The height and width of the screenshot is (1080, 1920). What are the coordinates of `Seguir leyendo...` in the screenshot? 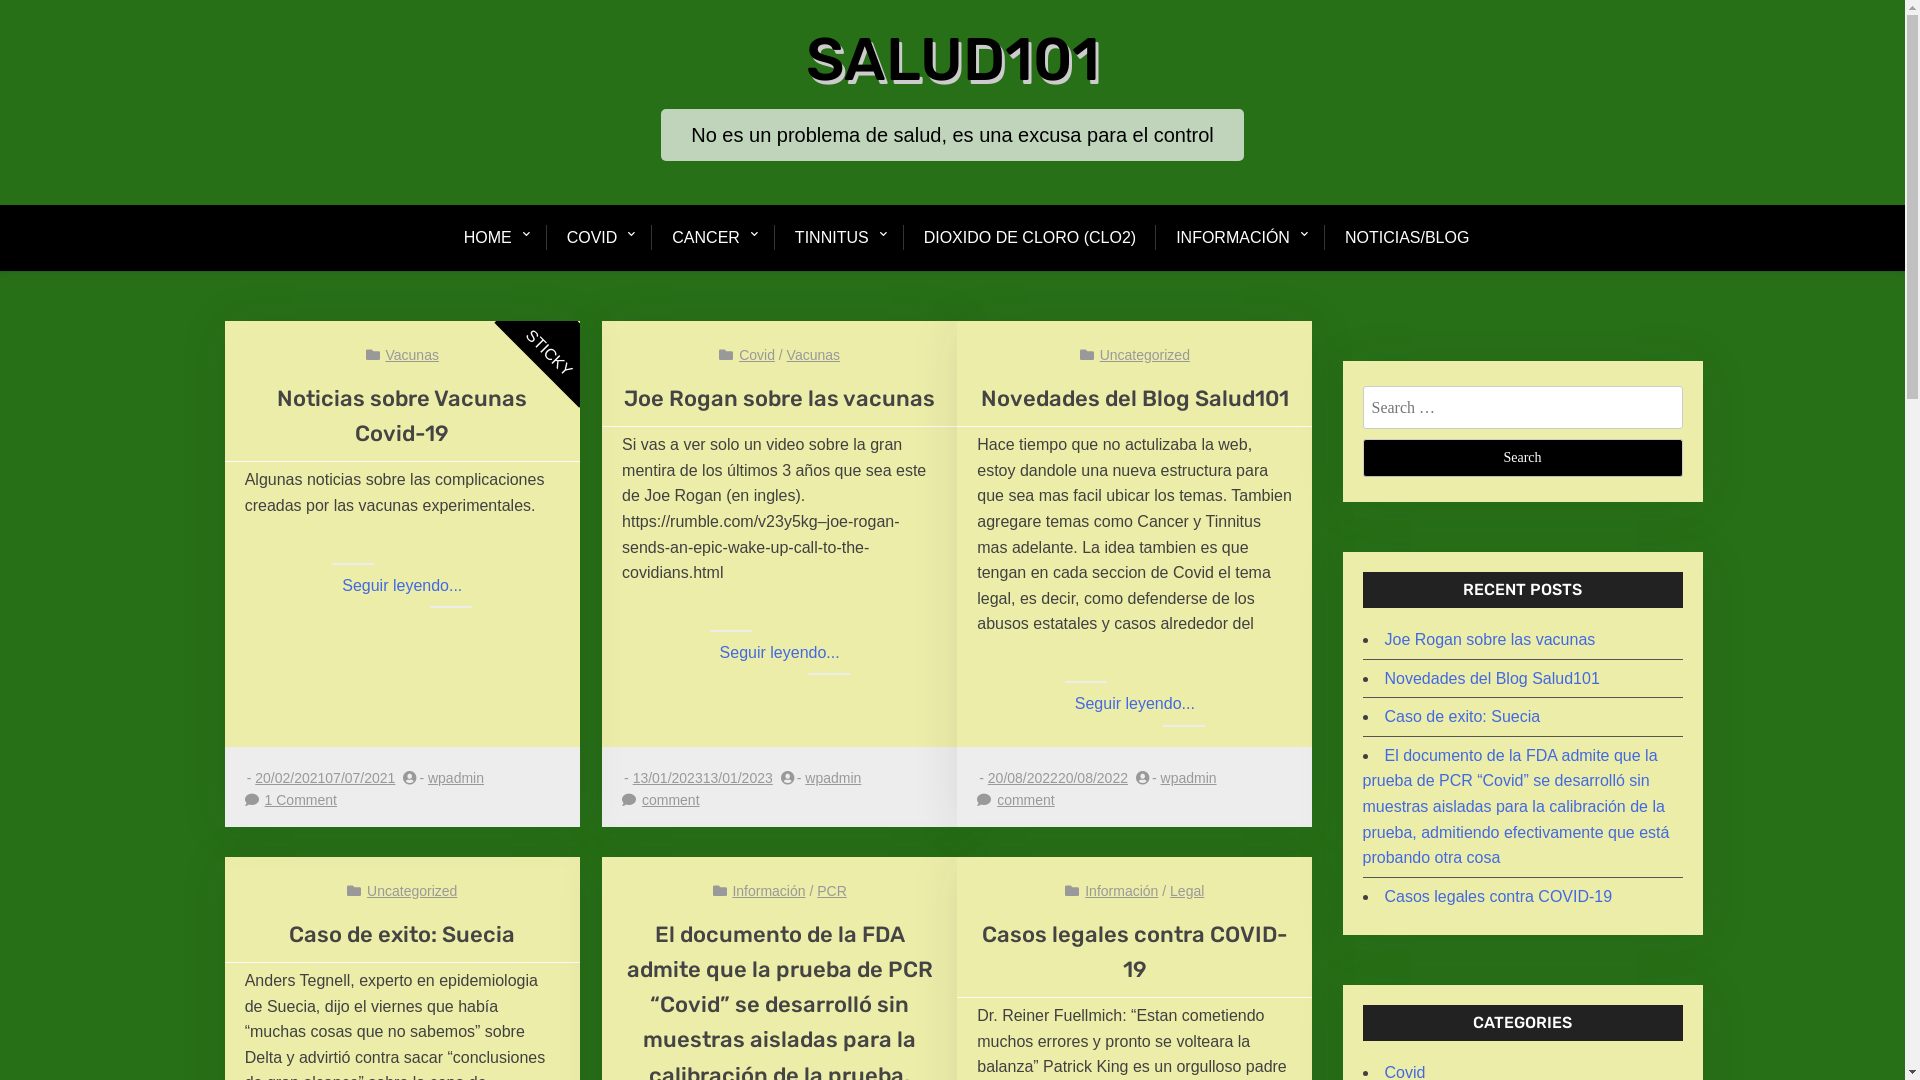 It's located at (1135, 704).